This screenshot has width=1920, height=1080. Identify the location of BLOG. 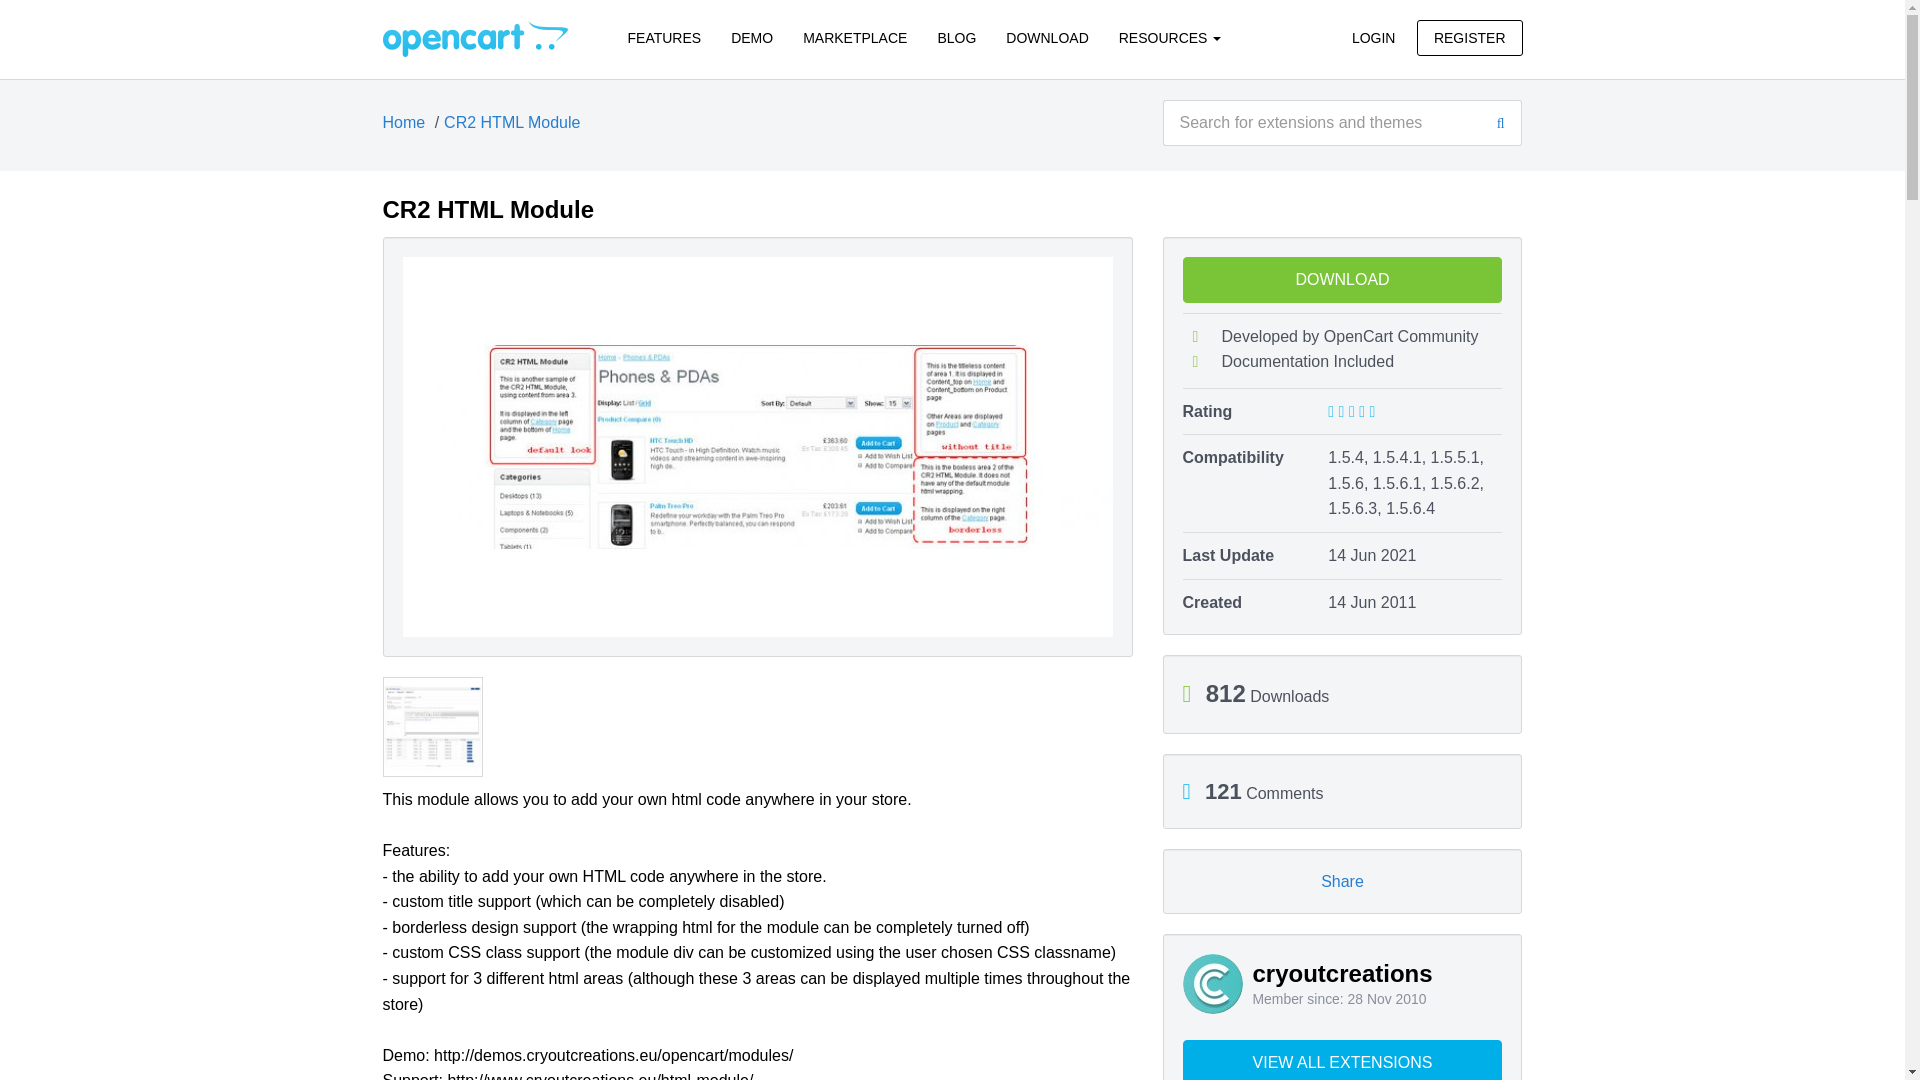
(956, 38).